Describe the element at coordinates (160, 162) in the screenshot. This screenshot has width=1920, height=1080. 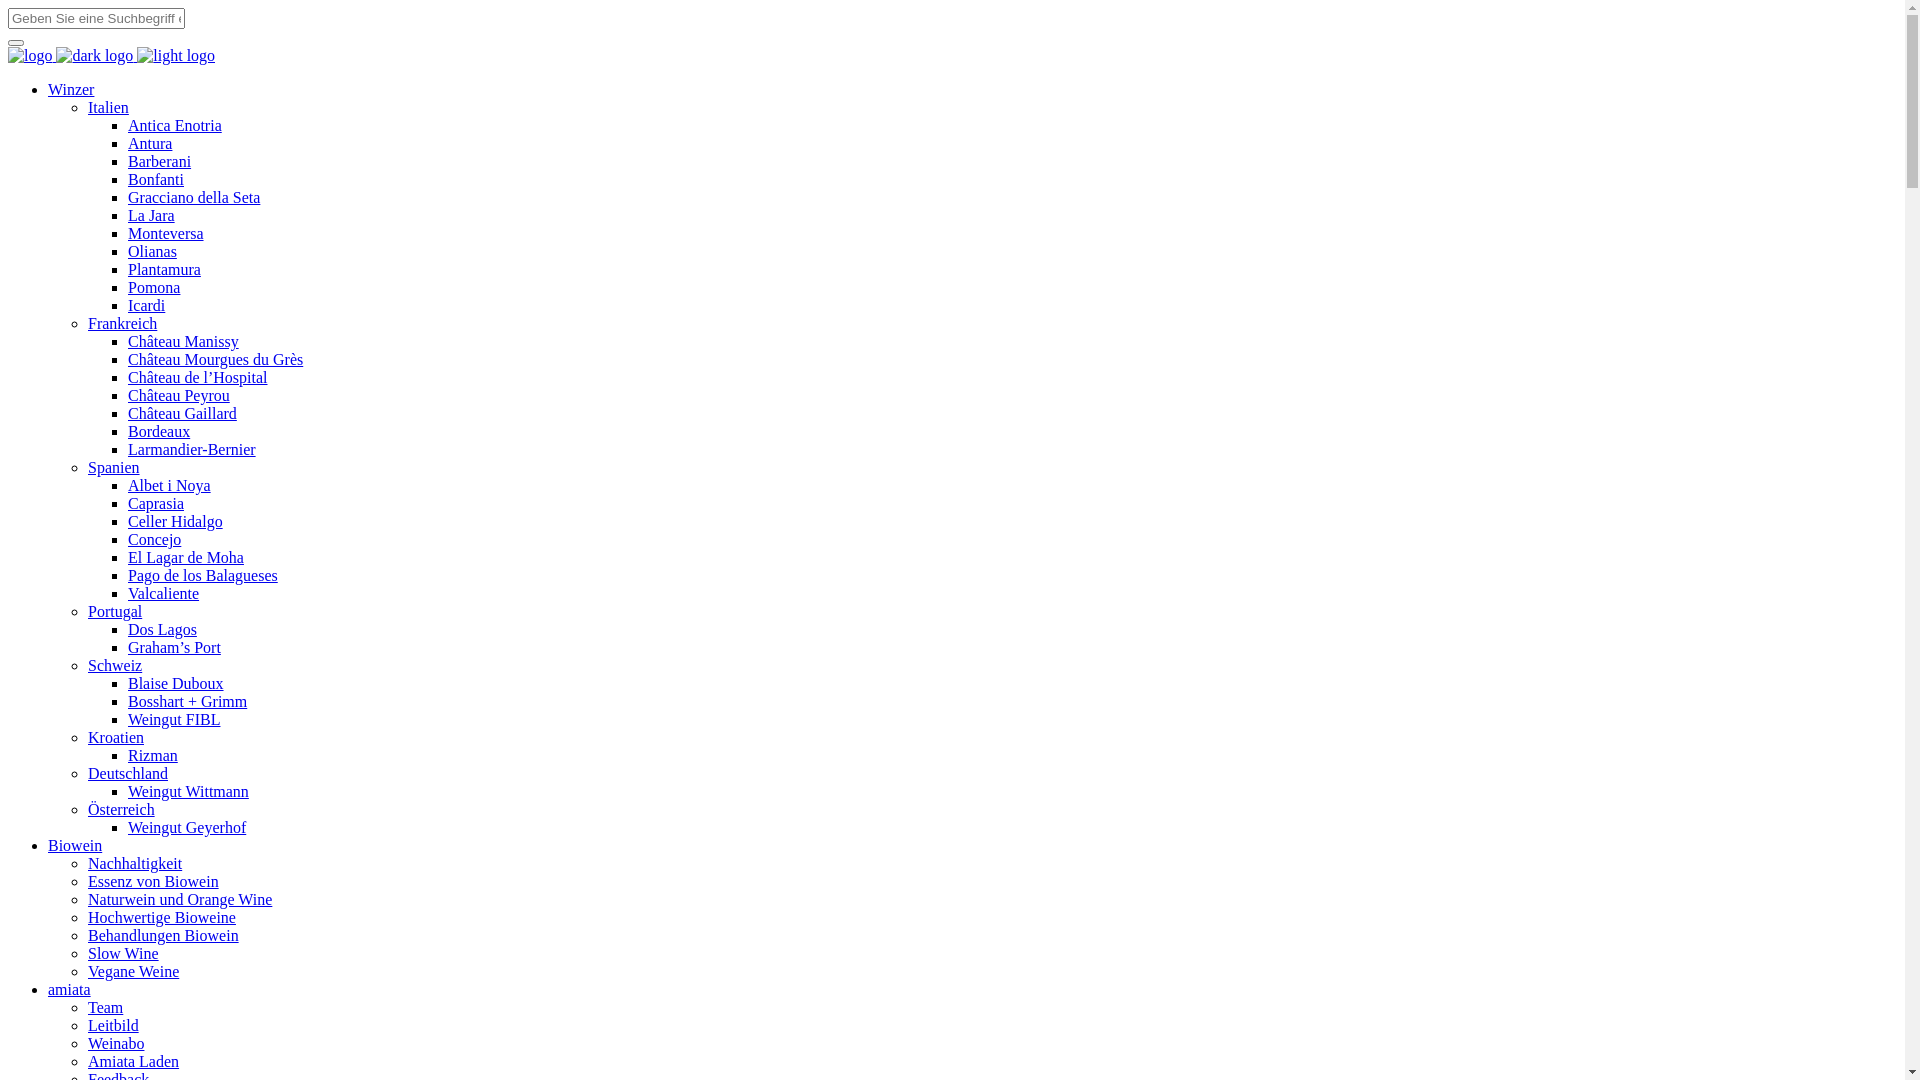
I see `Barberani` at that location.